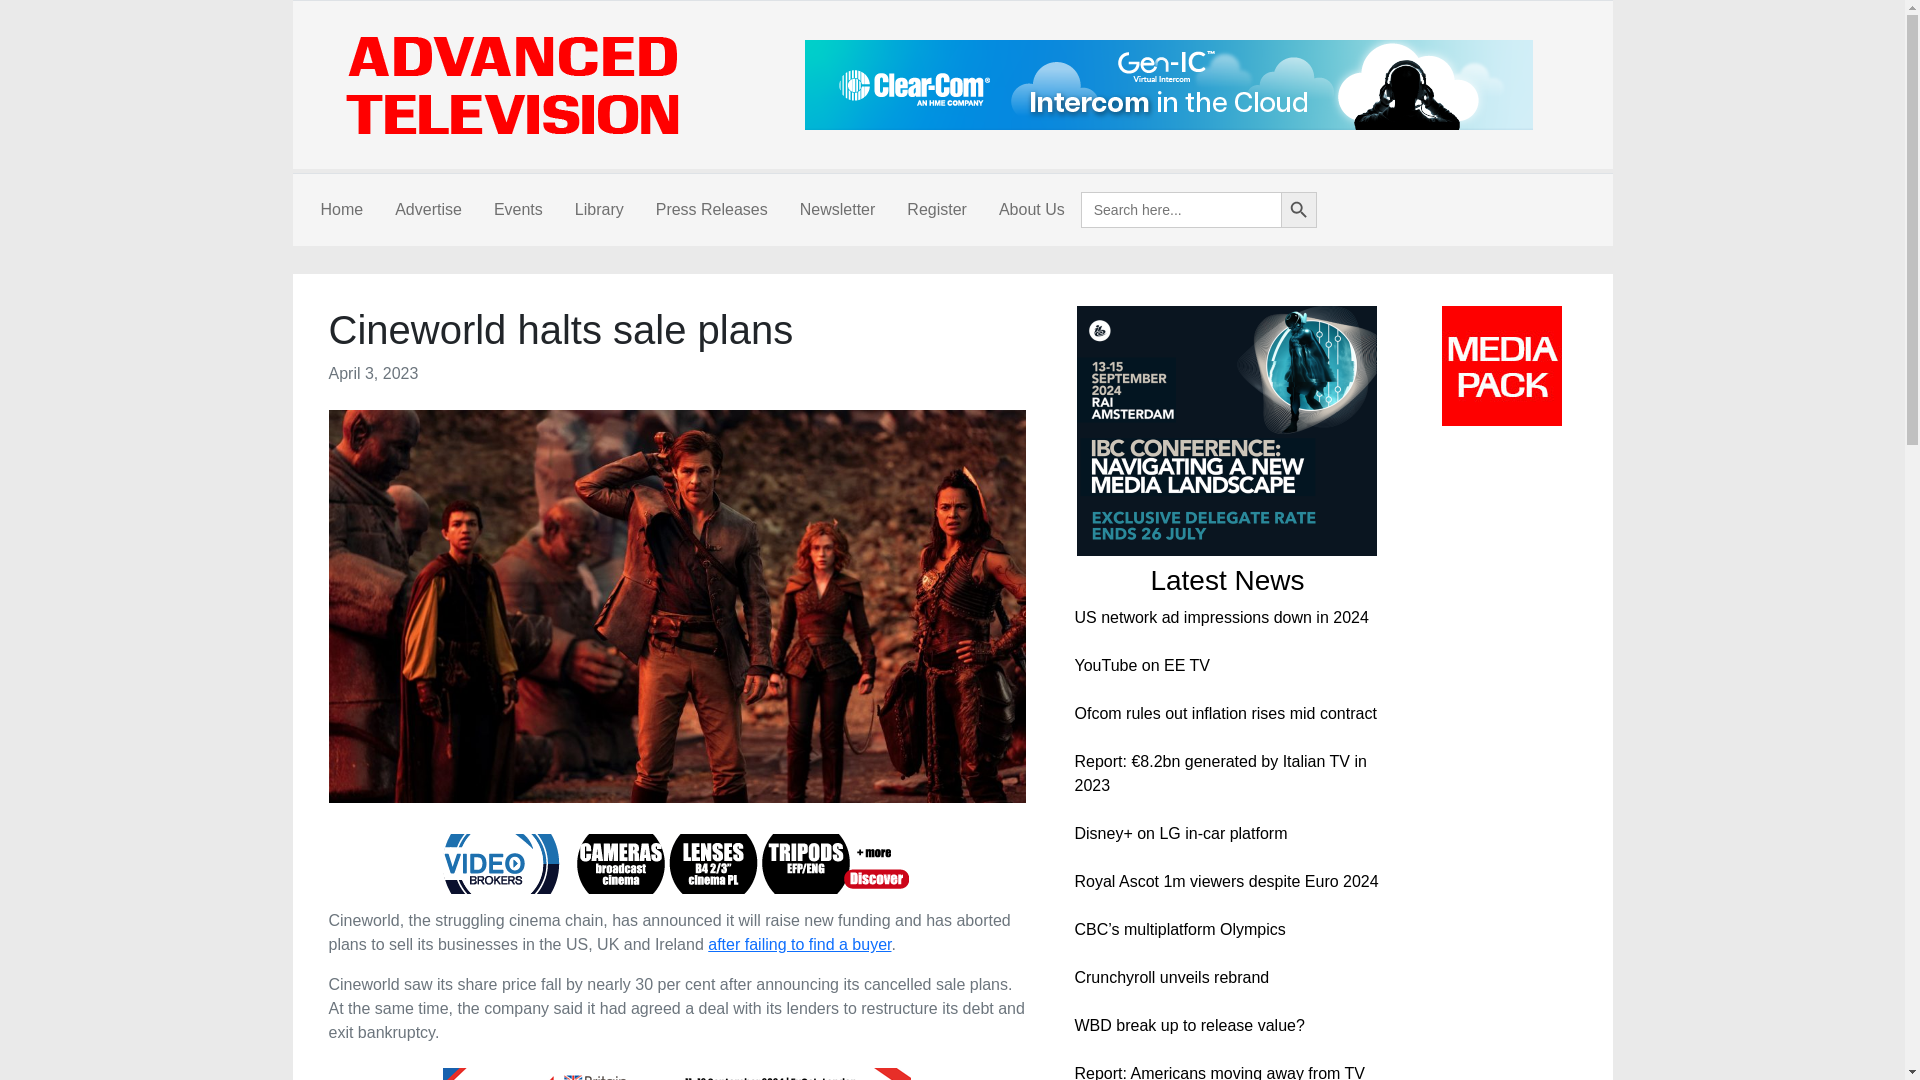 The height and width of the screenshot is (1080, 1920). I want to click on after failing to find a buyer, so click(799, 944).